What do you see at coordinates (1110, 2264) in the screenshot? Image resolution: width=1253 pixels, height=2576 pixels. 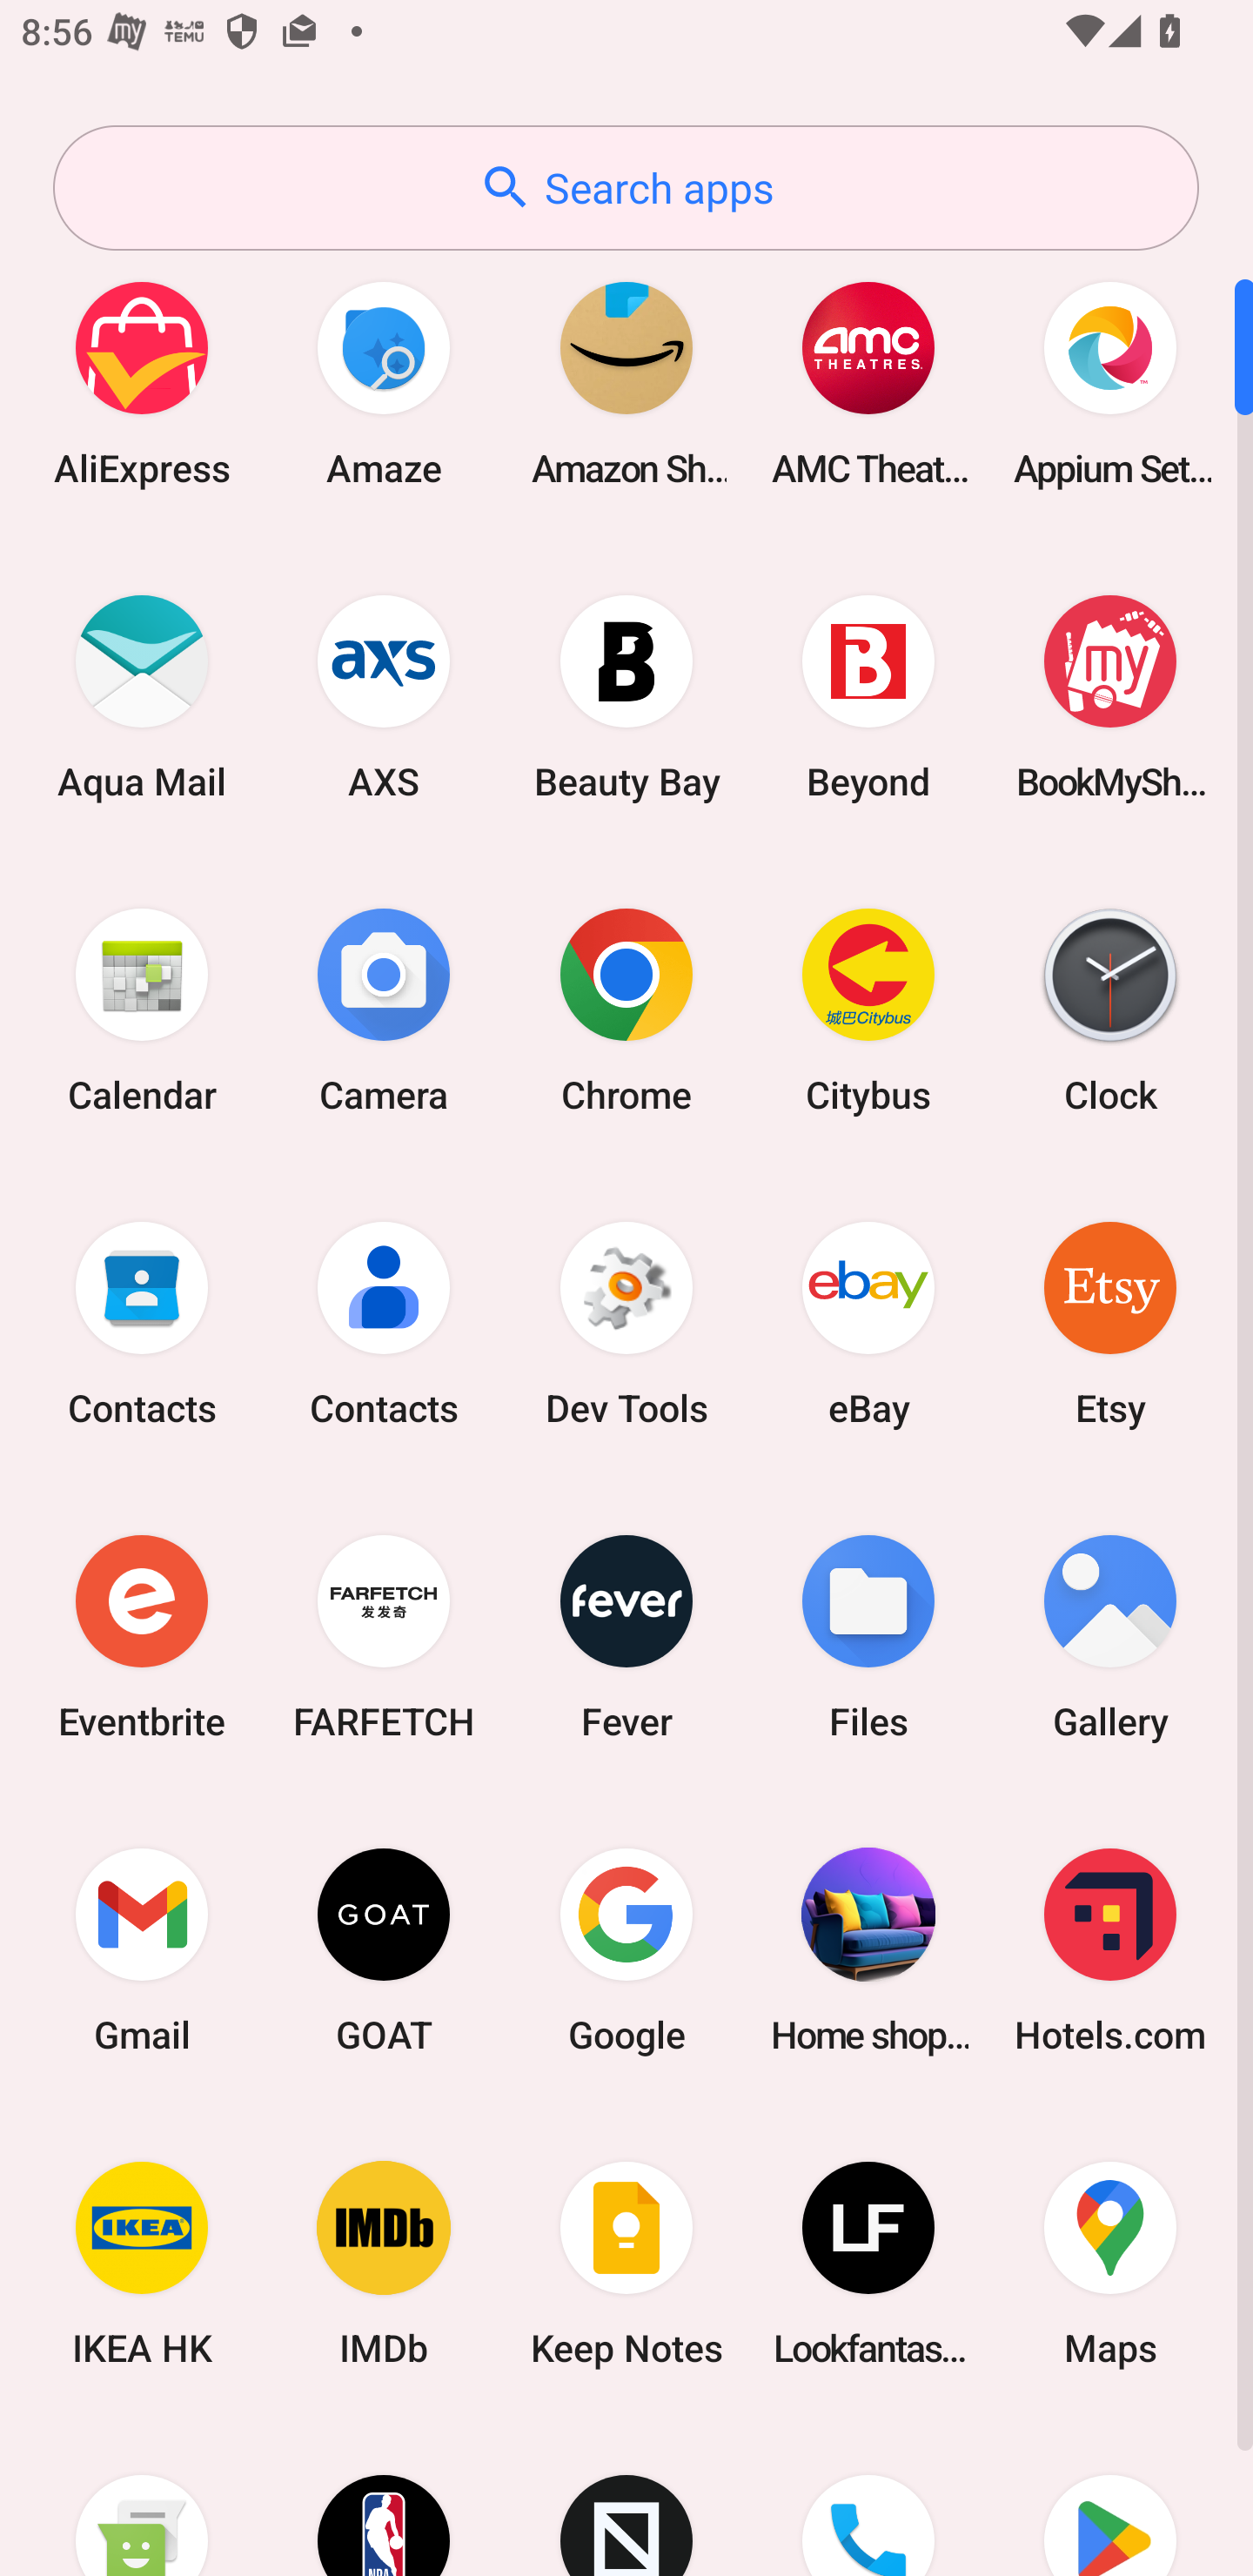 I see `Maps` at bounding box center [1110, 2264].